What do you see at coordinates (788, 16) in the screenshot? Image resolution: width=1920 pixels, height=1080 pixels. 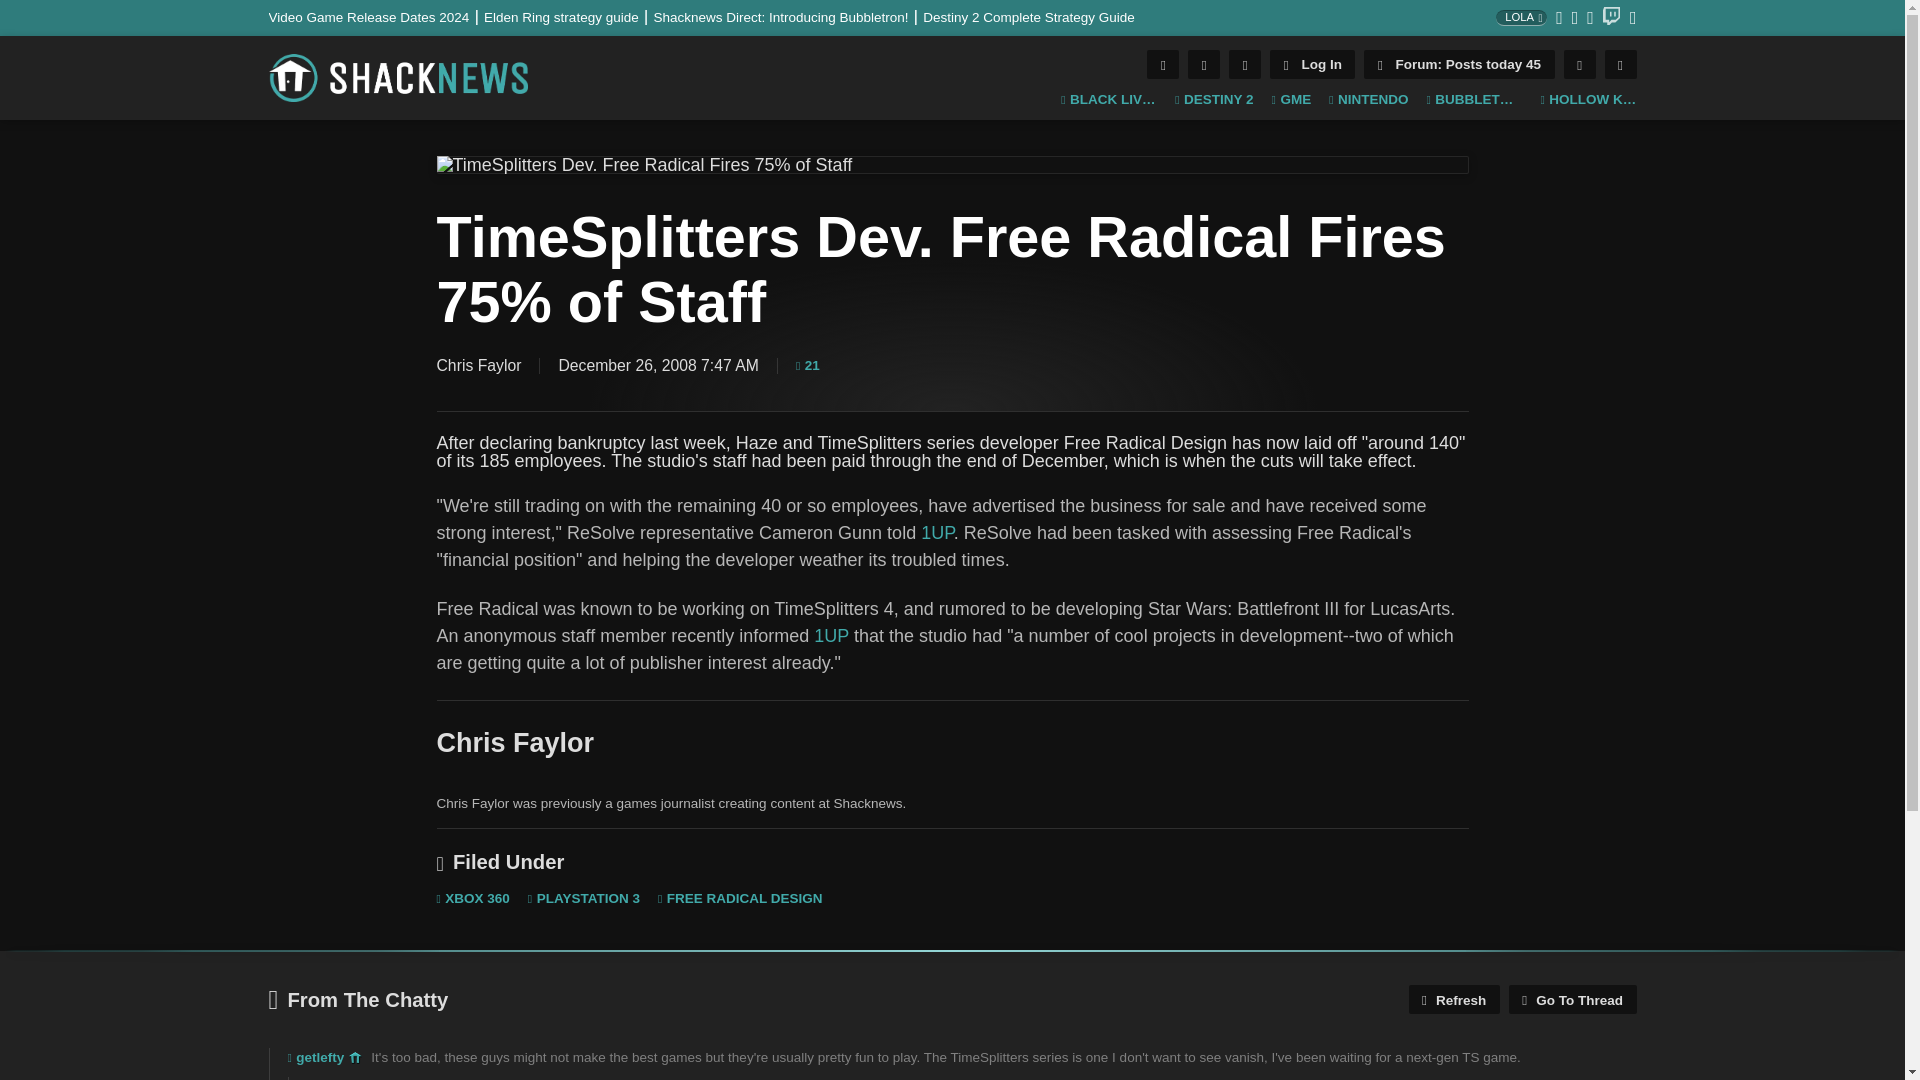 I see `Shacknews Direct: Introducing Bubbletron!` at bounding box center [788, 16].